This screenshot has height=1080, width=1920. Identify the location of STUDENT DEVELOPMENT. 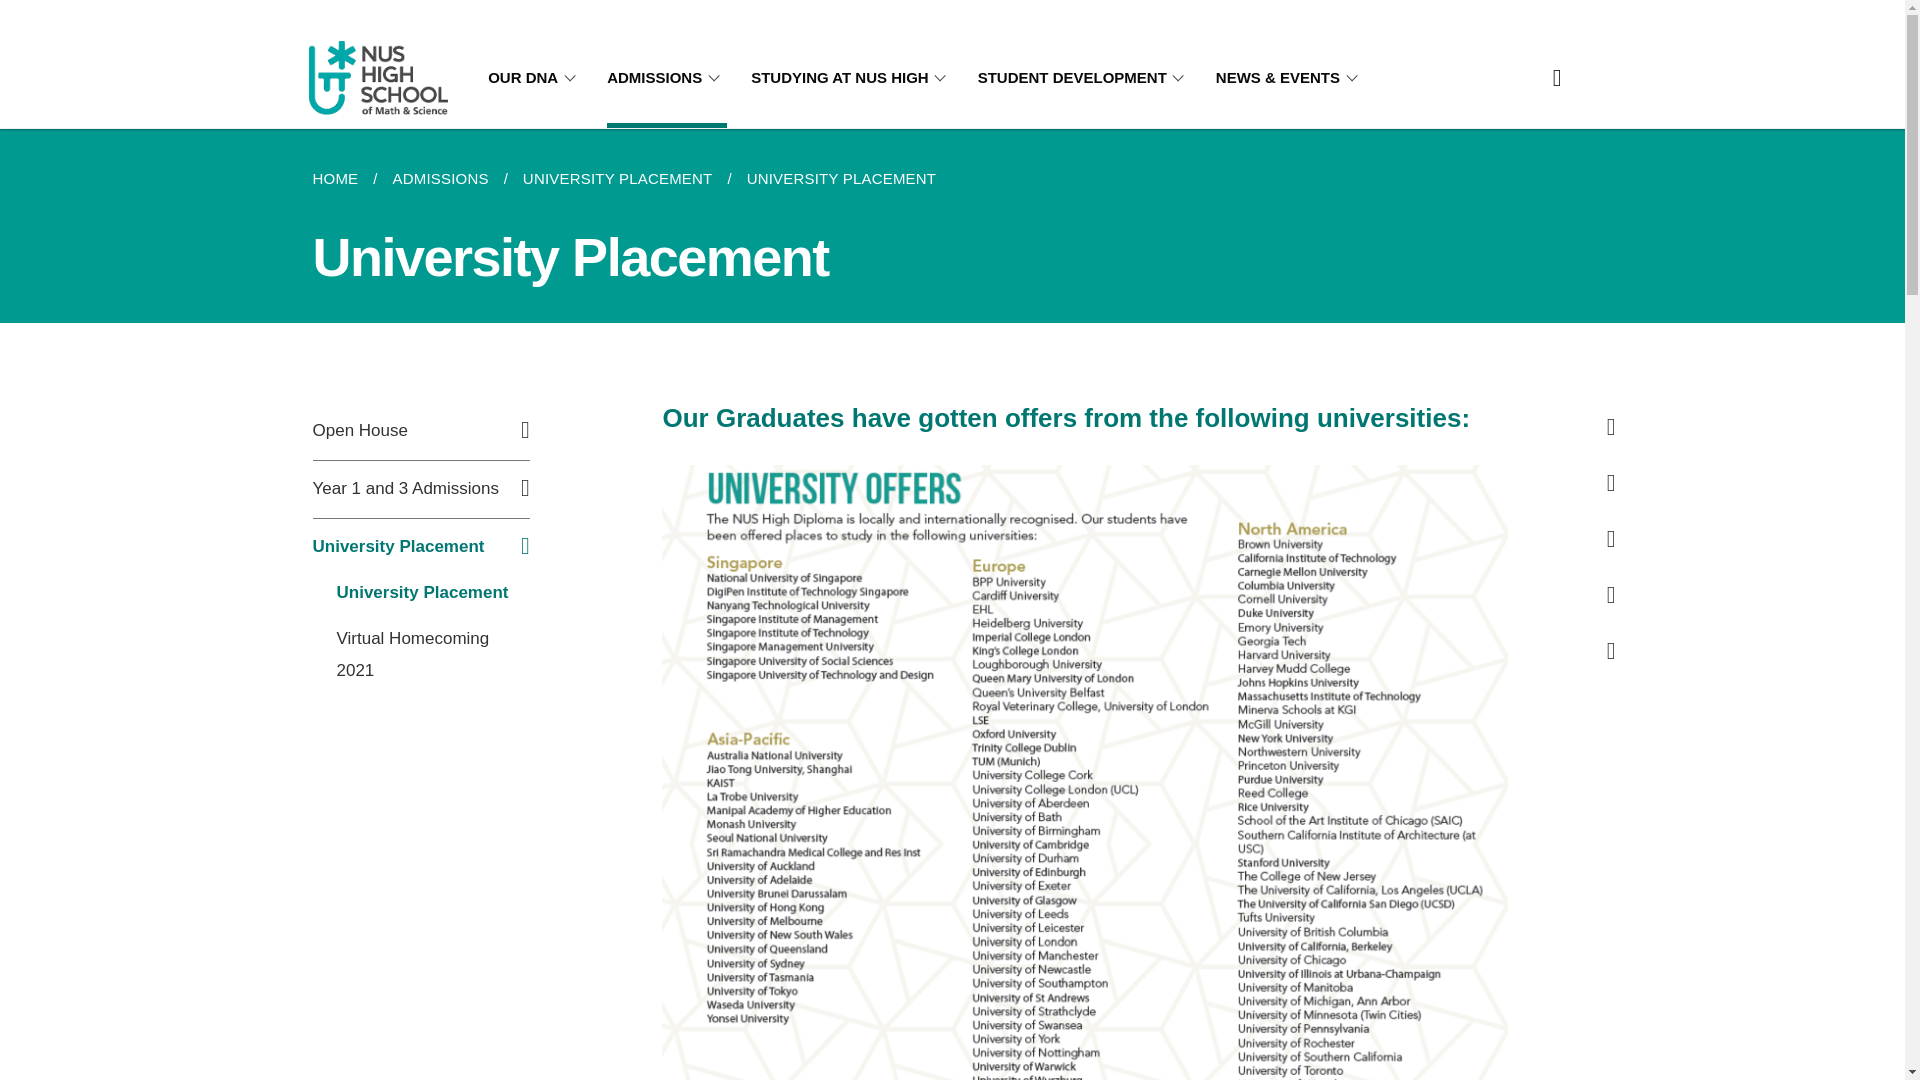
(1084, 78).